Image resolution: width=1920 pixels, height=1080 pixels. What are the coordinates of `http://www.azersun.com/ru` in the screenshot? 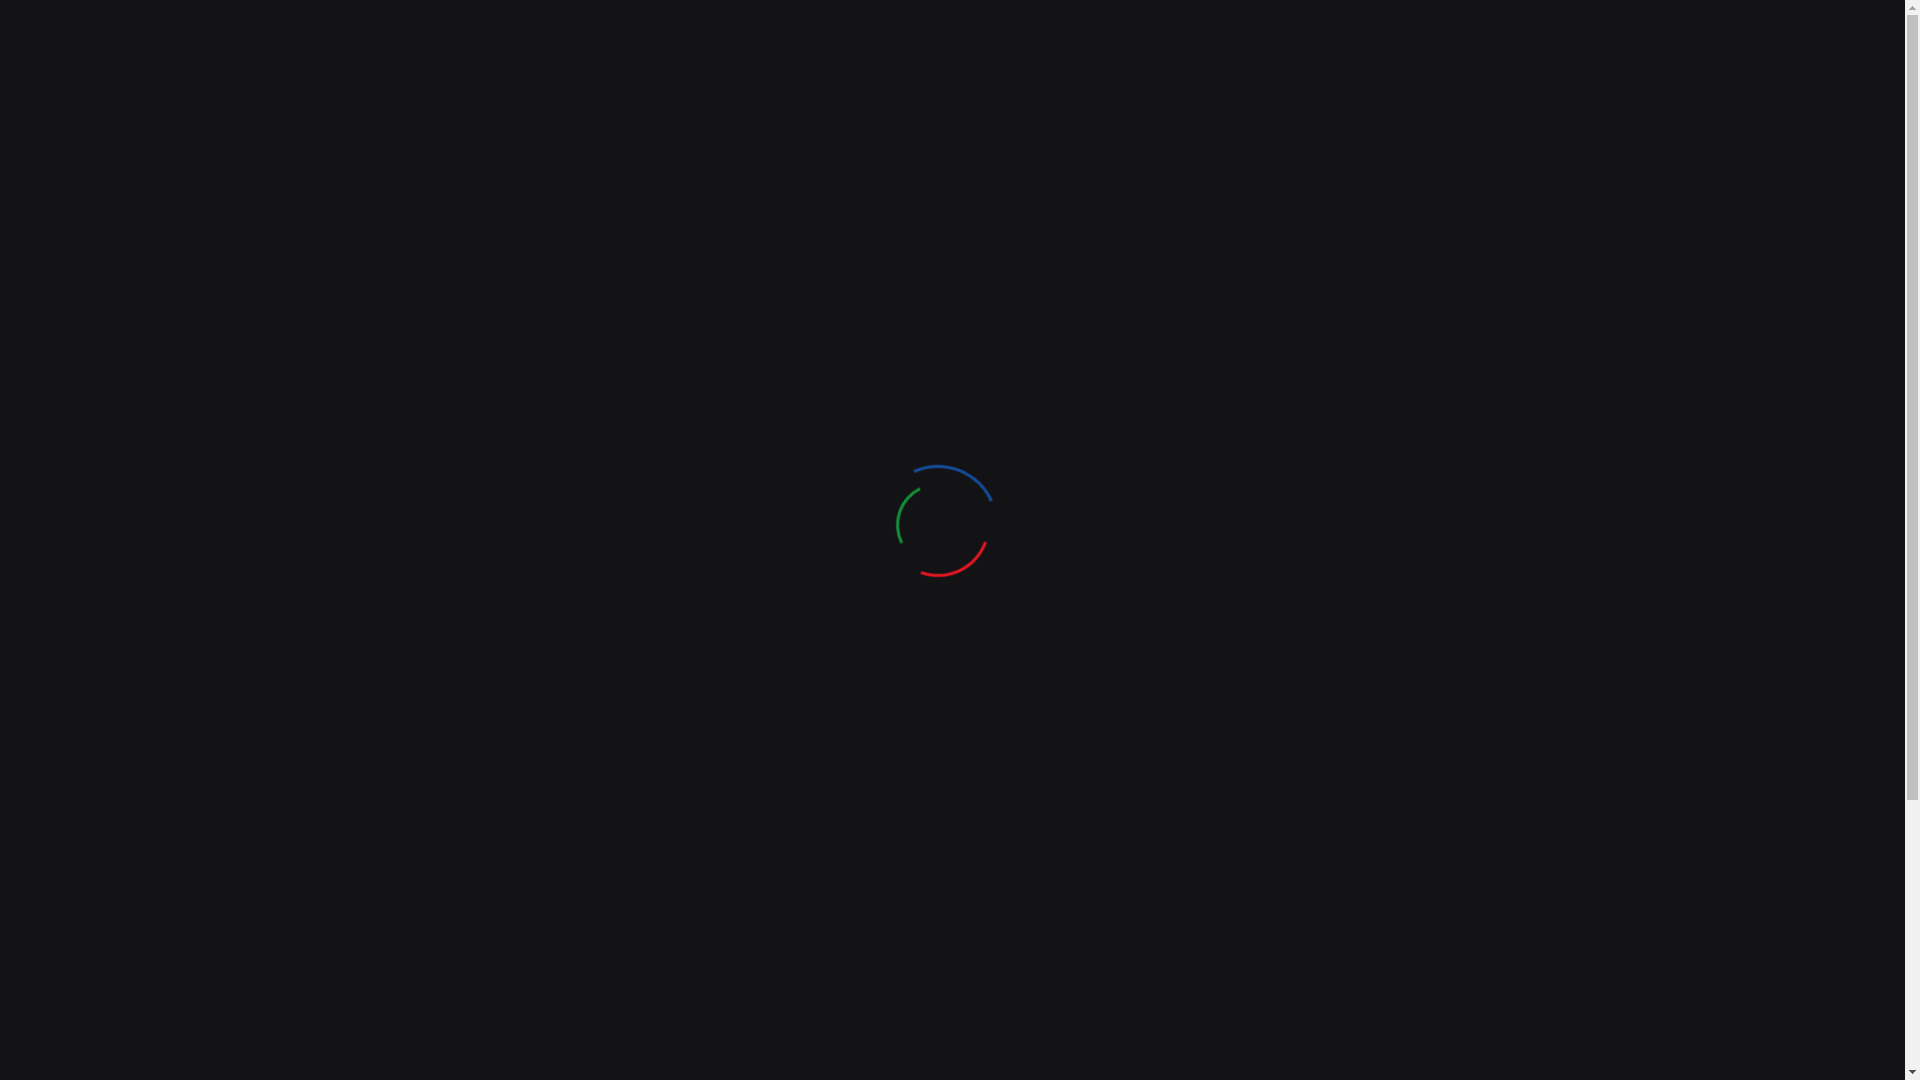 It's located at (562, 565).